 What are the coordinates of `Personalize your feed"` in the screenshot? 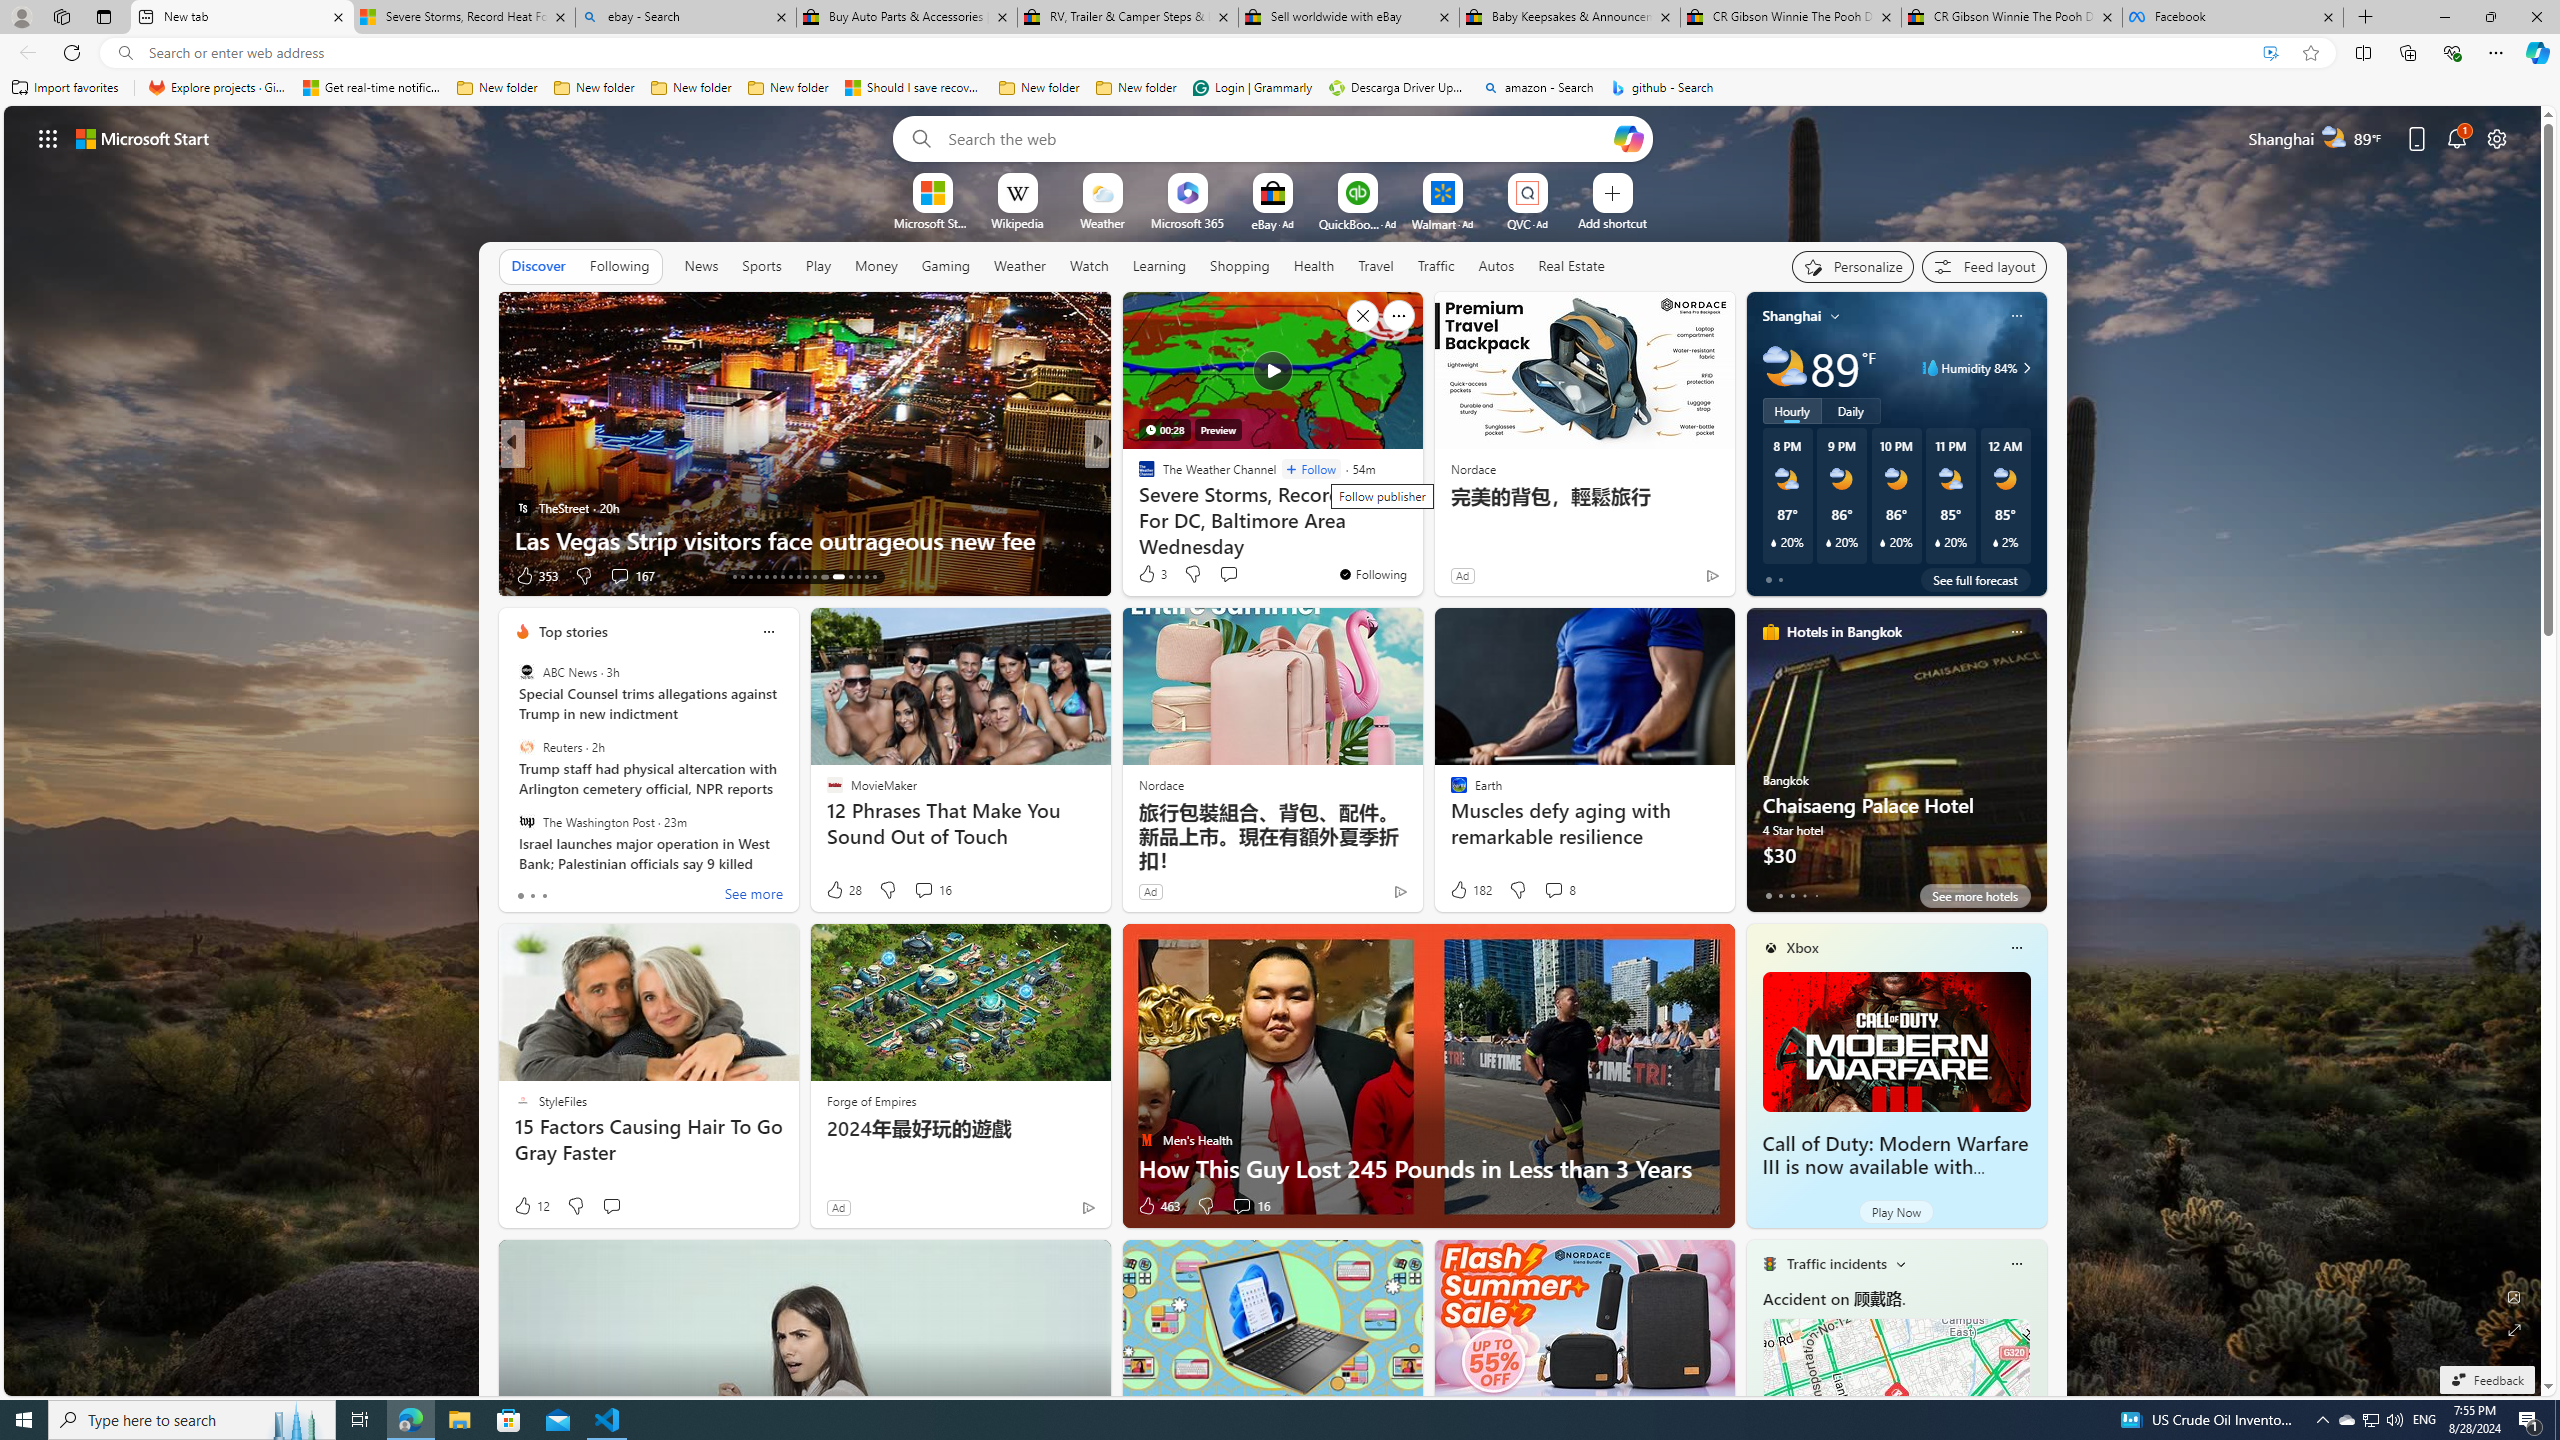 It's located at (1853, 266).